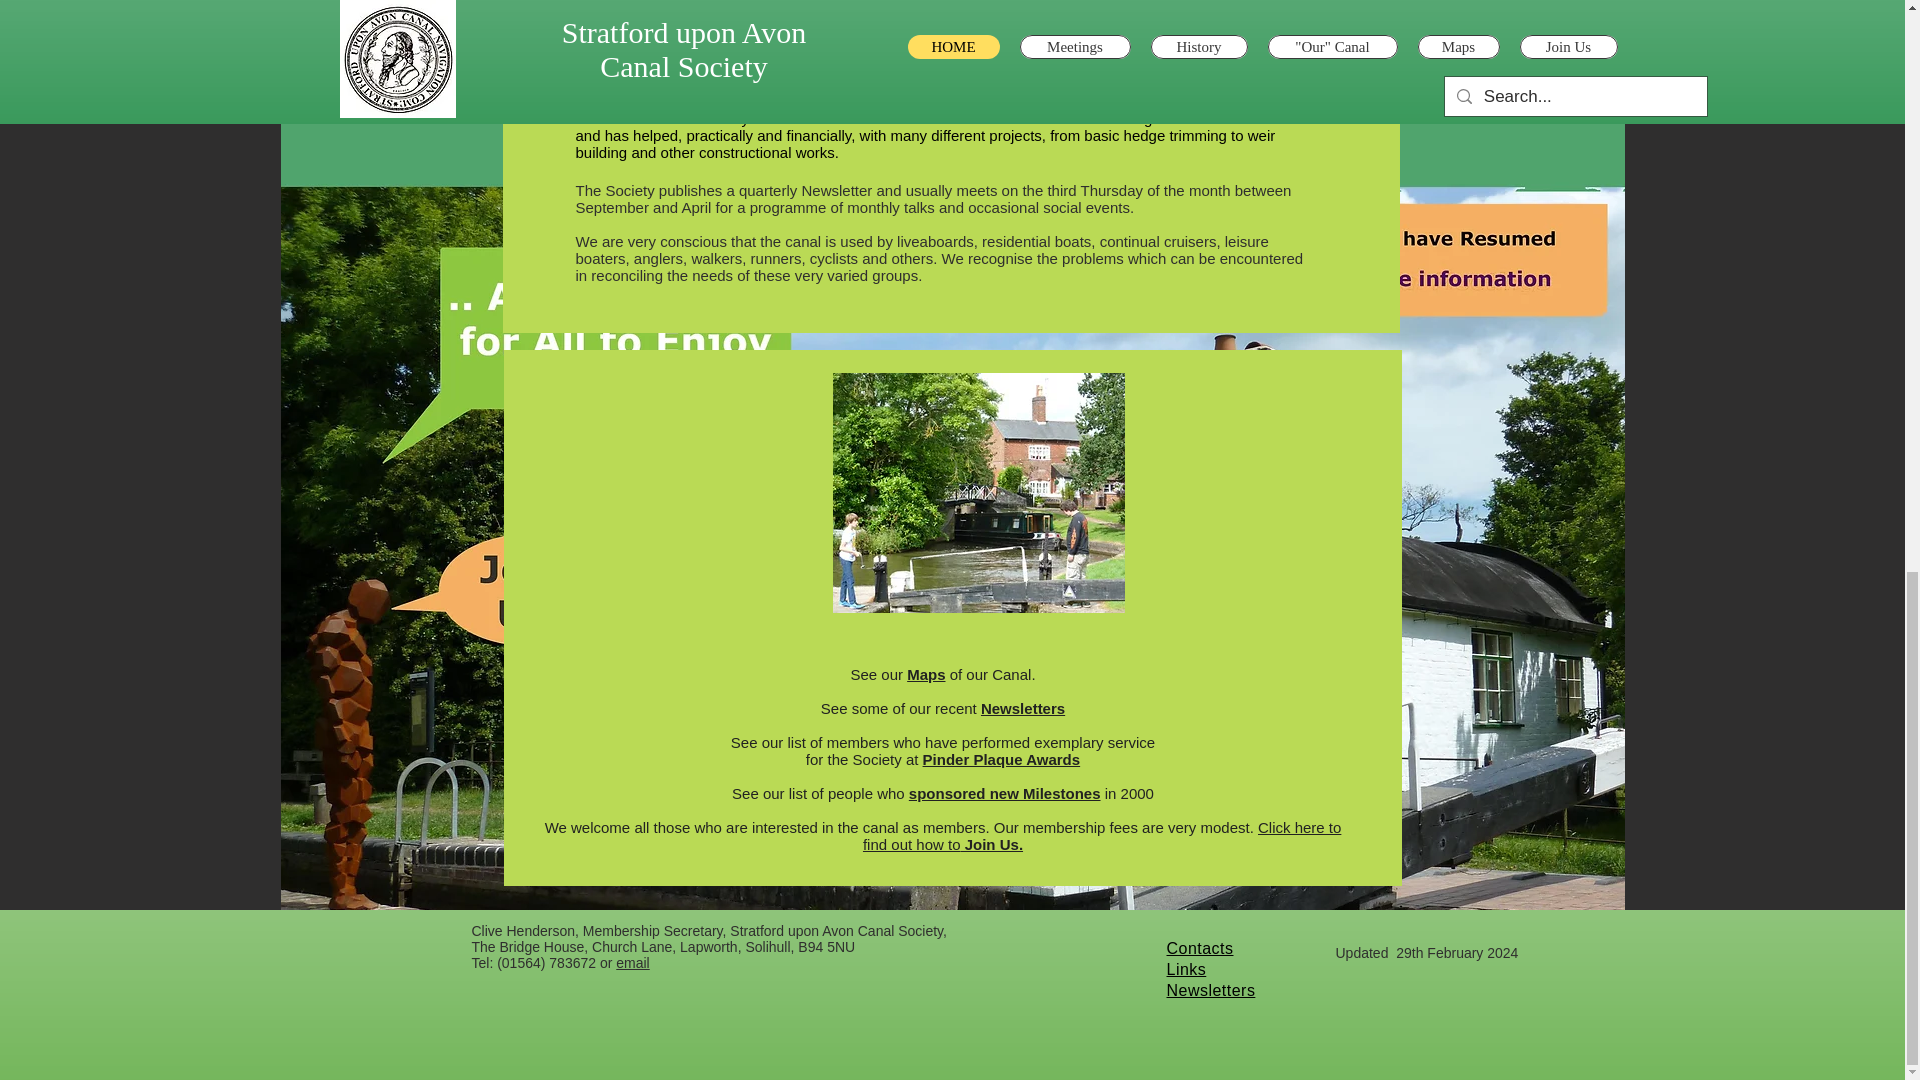 Image resolution: width=1920 pixels, height=1080 pixels. What do you see at coordinates (1210, 990) in the screenshot?
I see `Newsletters` at bounding box center [1210, 990].